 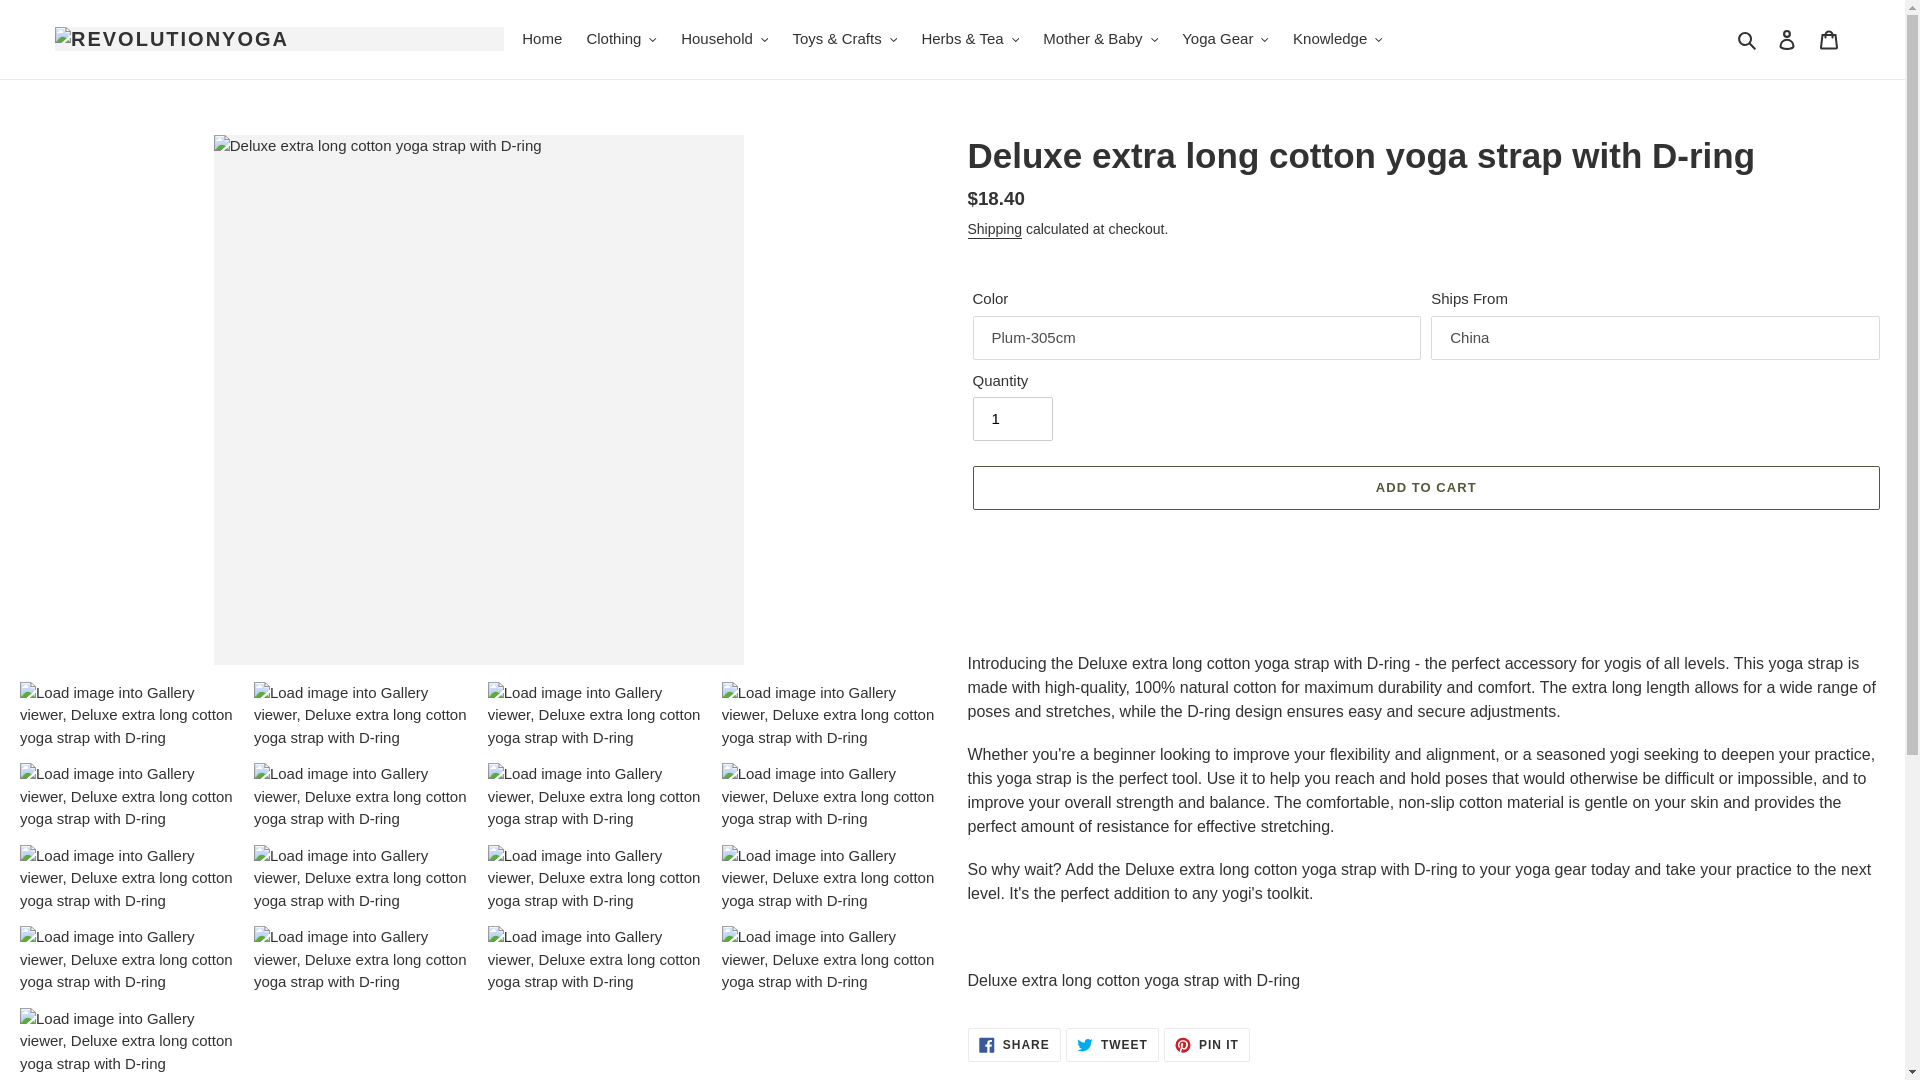 What do you see at coordinates (621, 39) in the screenshot?
I see `Clothing` at bounding box center [621, 39].